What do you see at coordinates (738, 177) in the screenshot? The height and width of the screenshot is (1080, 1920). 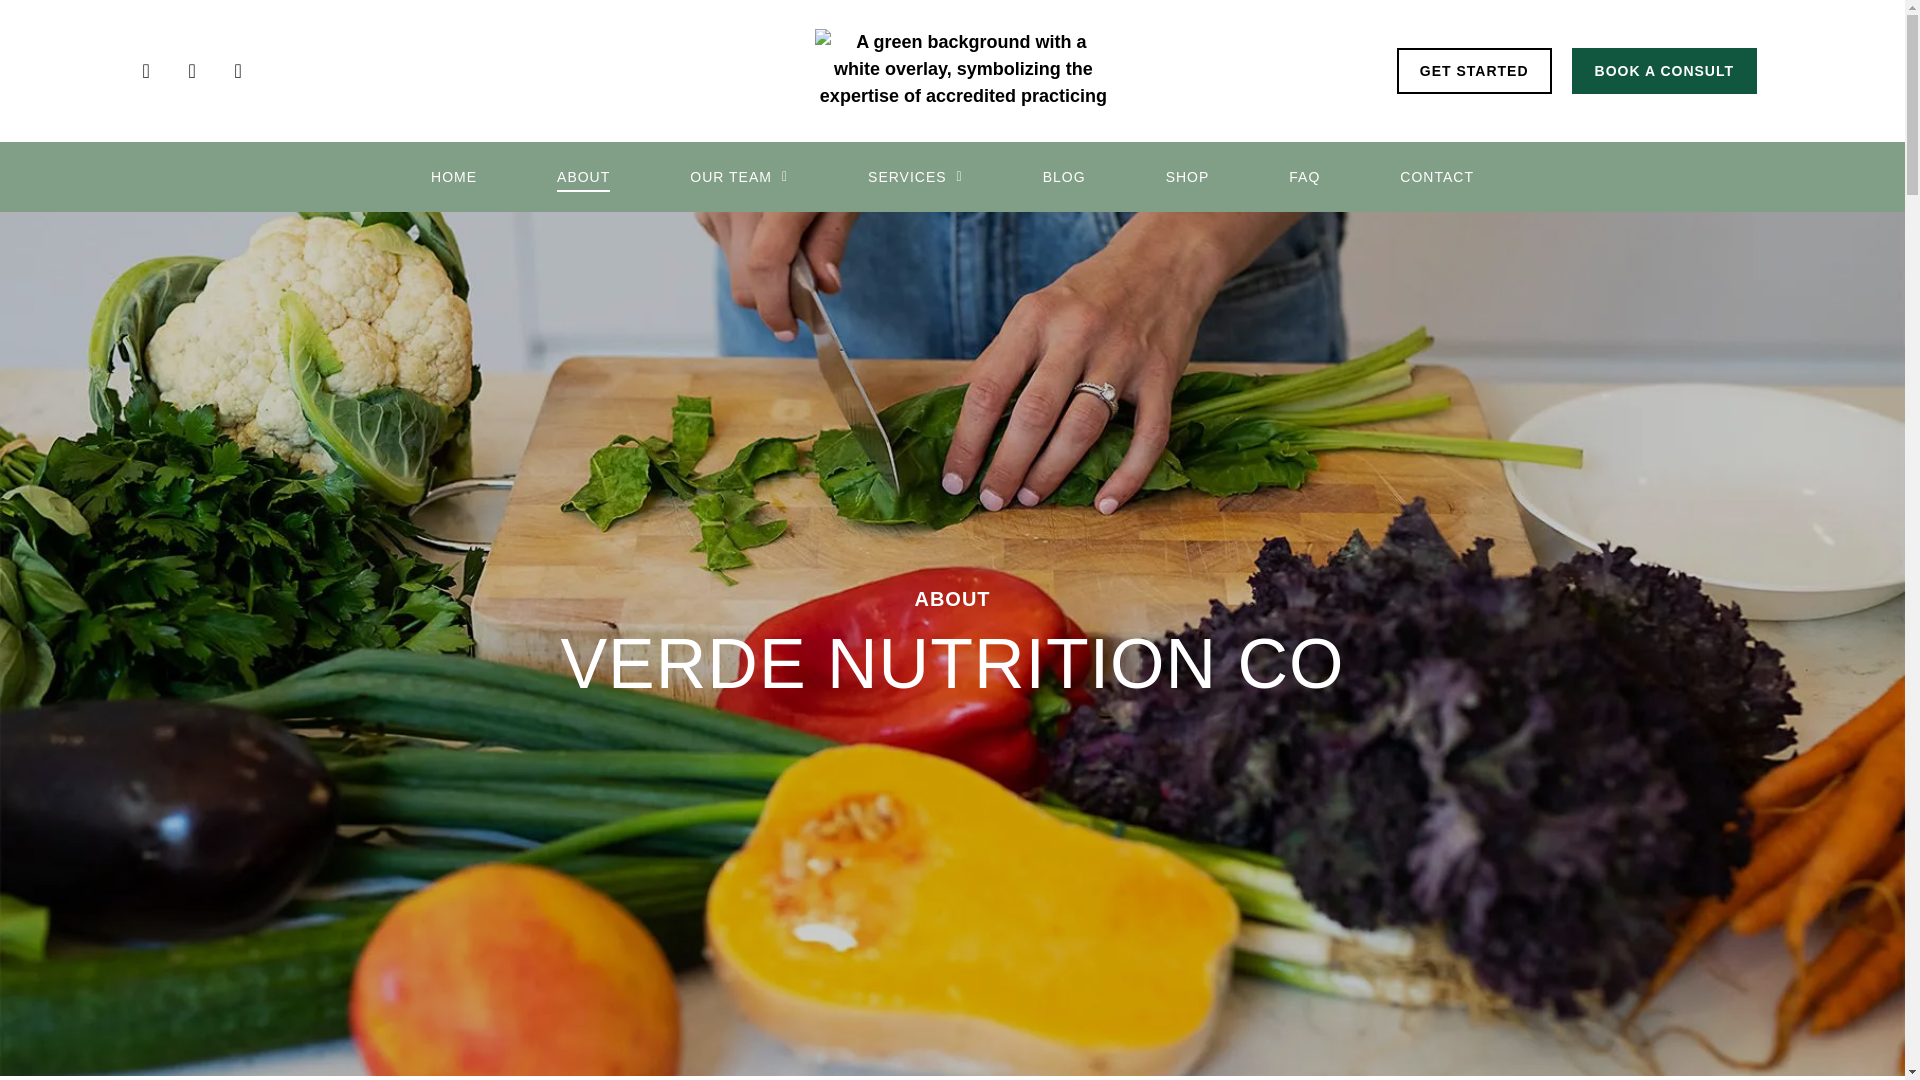 I see `OUR TEAM` at bounding box center [738, 177].